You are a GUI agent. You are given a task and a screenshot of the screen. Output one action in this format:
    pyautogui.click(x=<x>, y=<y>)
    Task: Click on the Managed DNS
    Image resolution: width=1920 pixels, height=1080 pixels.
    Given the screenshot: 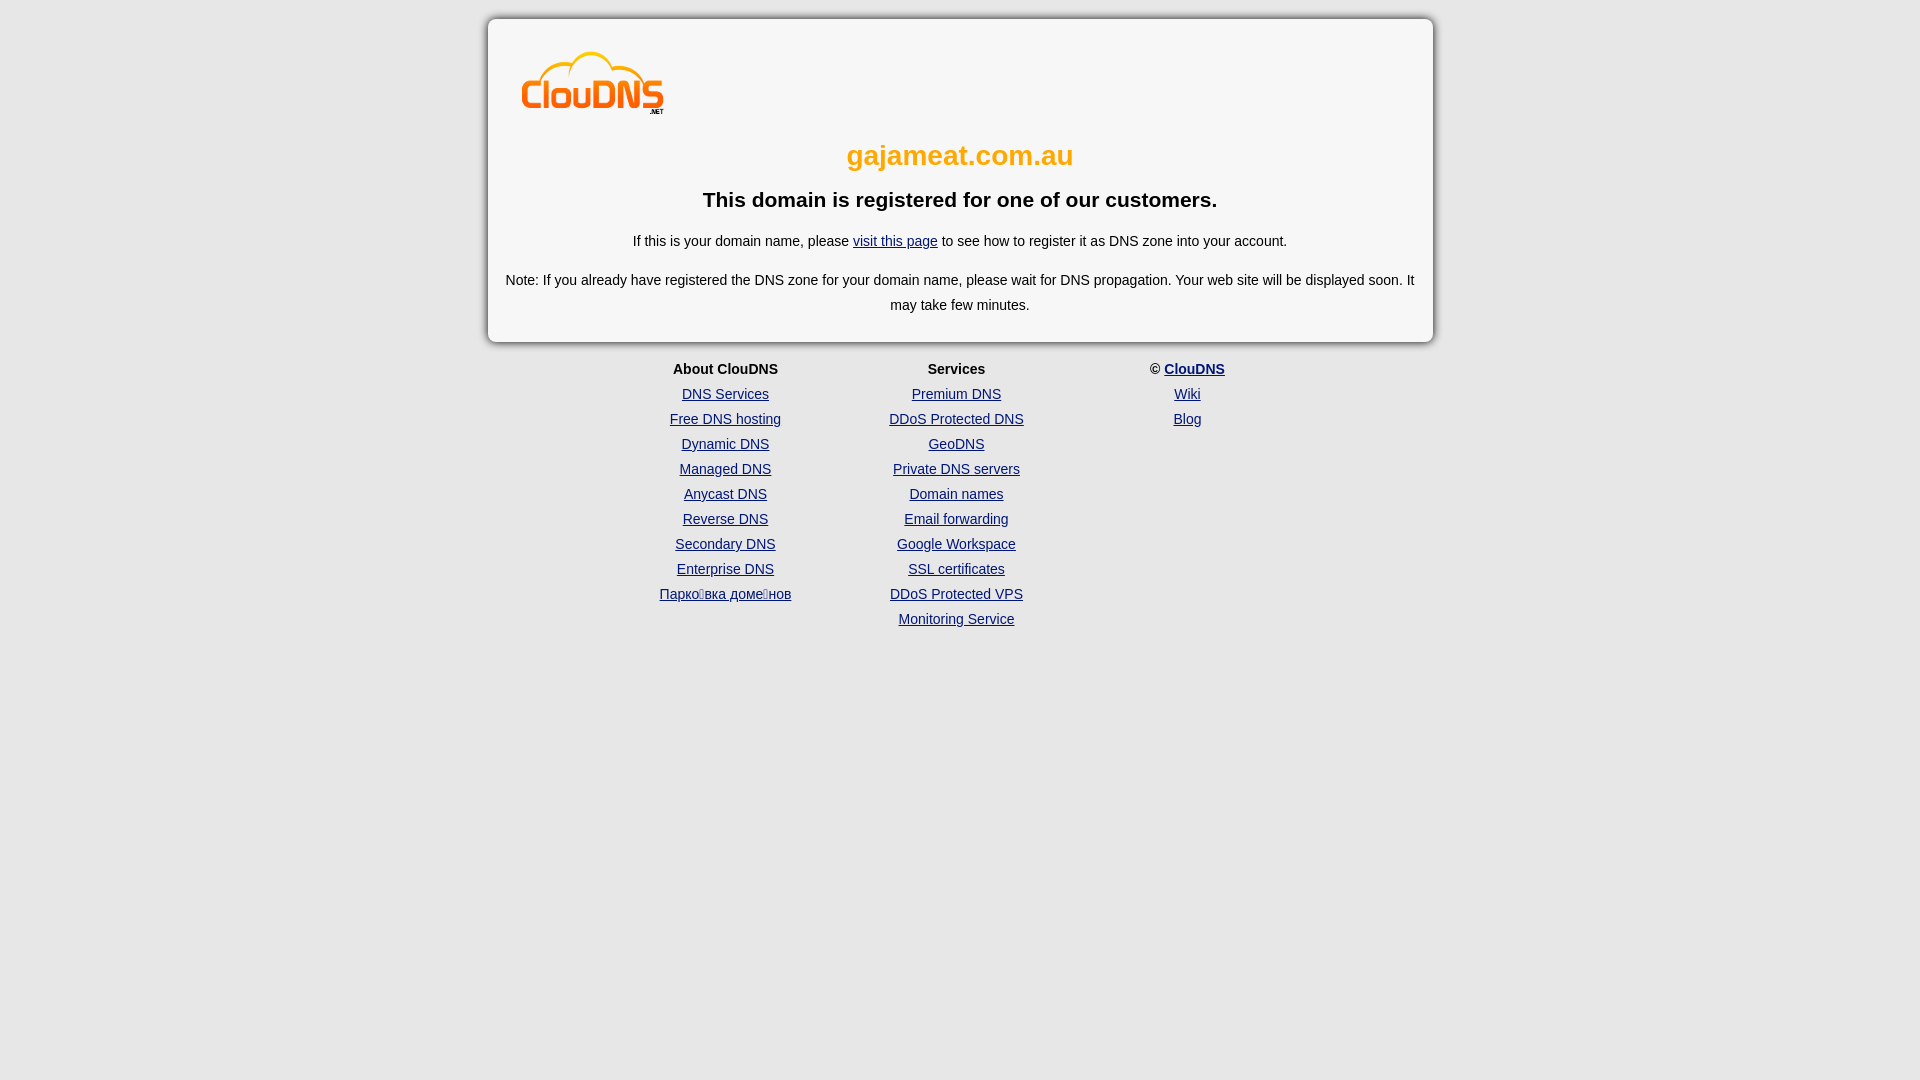 What is the action you would take?
    pyautogui.click(x=726, y=469)
    